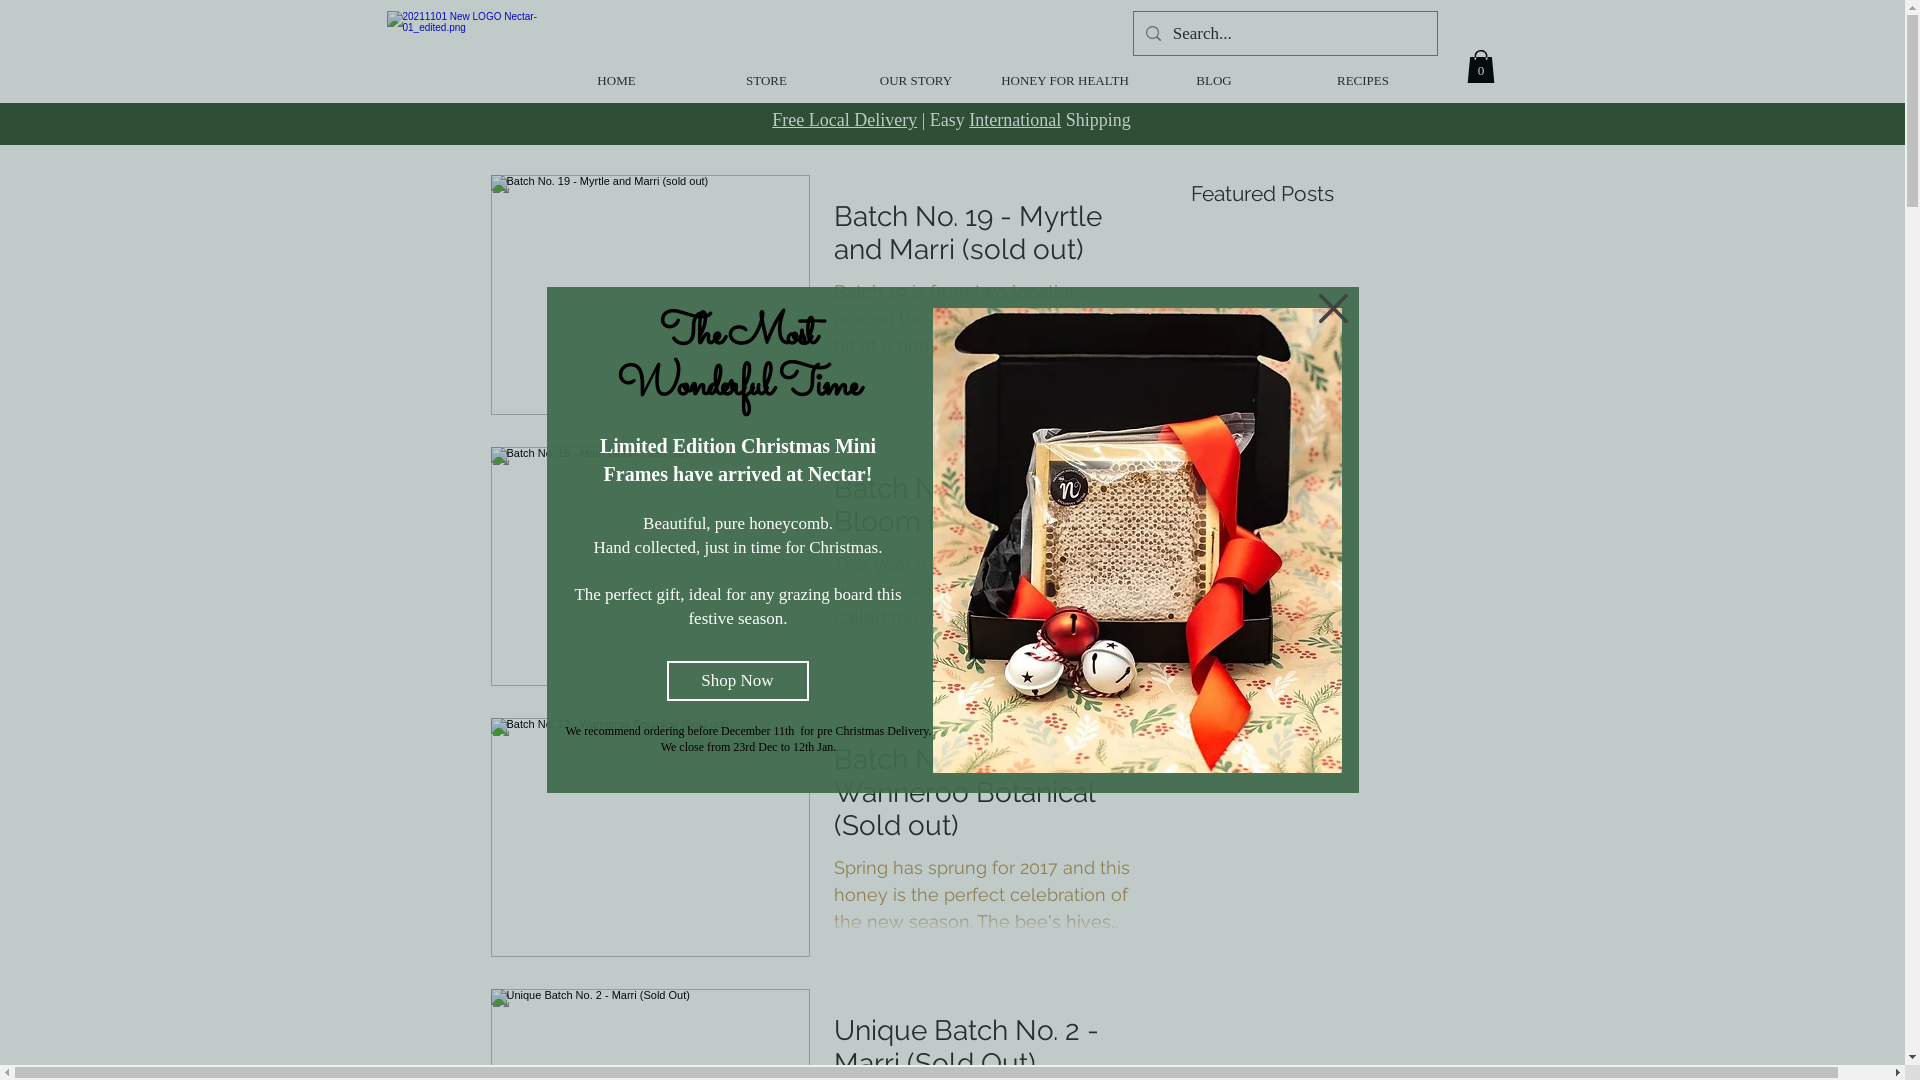  Describe the element at coordinates (986, 510) in the screenshot. I see `Batch No. 15 - Marri Bloom (sold out)` at that location.